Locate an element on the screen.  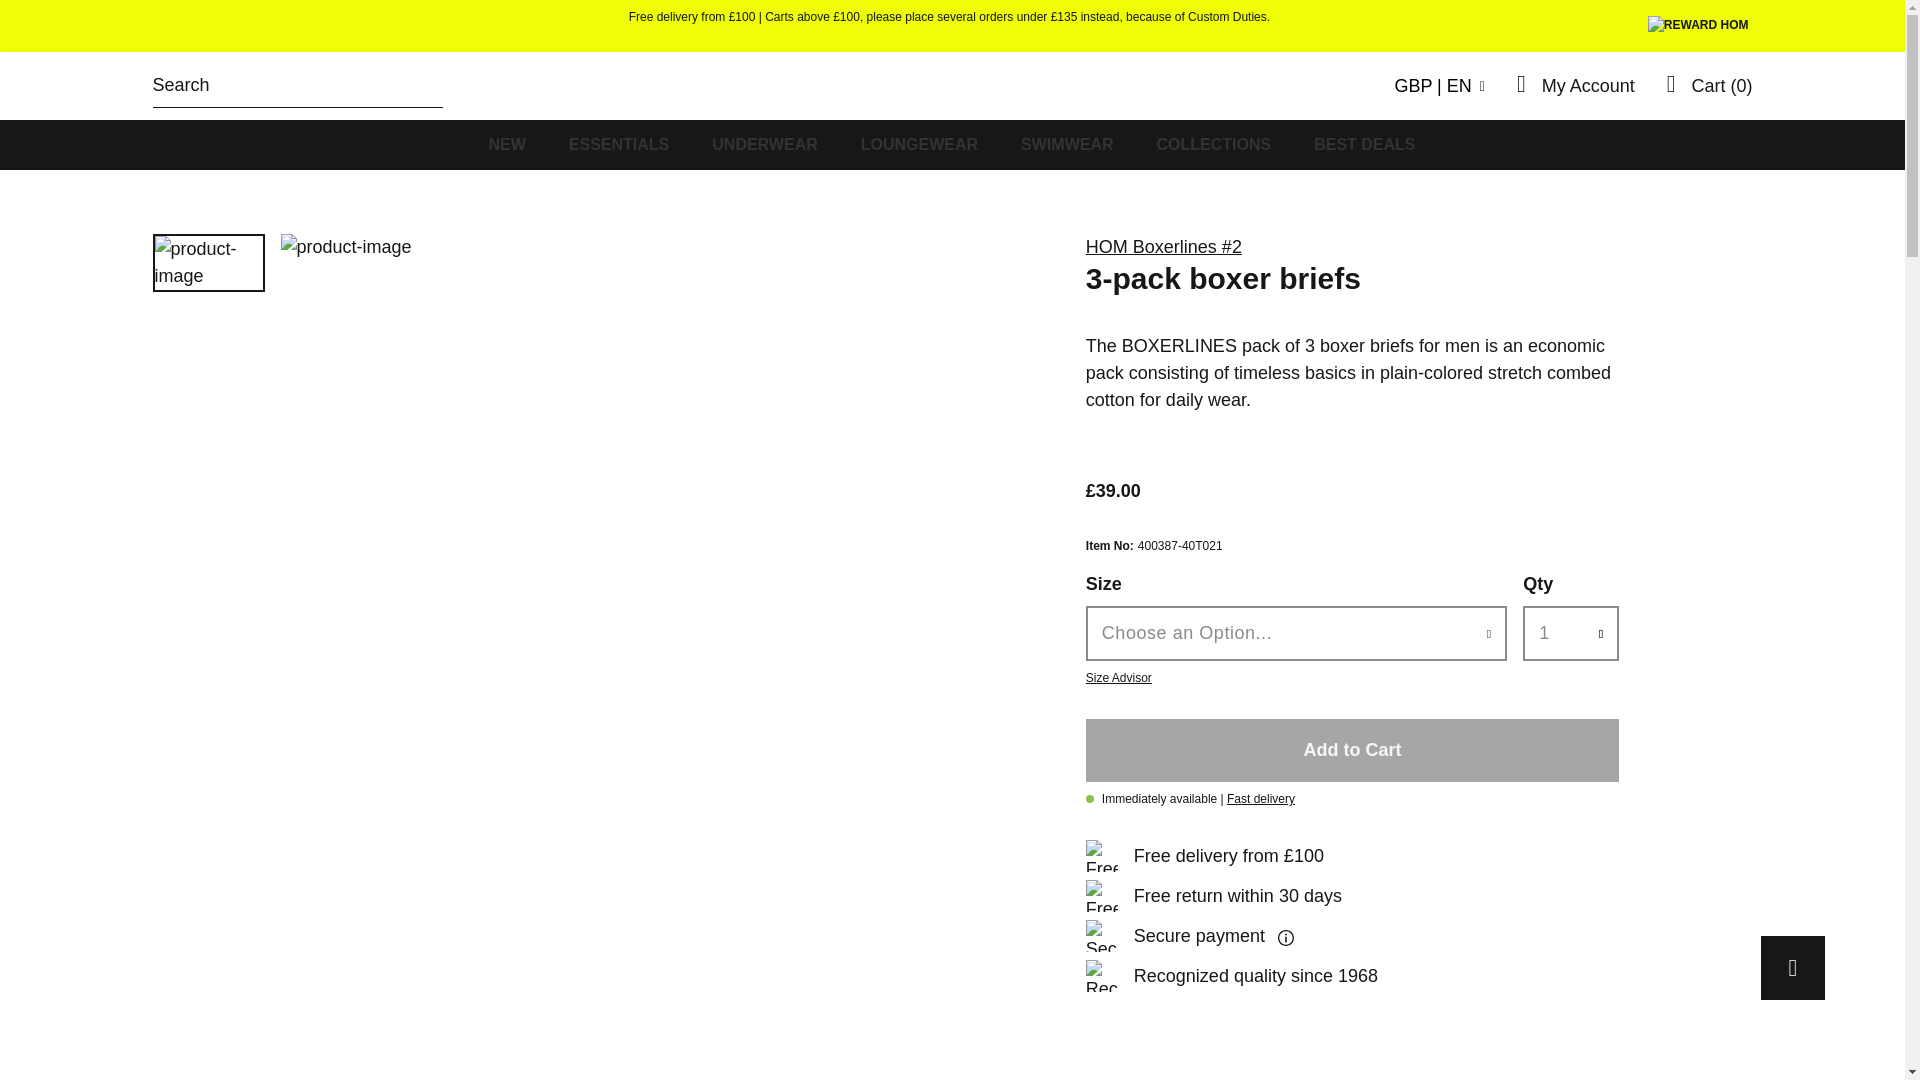
Cart 0 is located at coordinates (1709, 86).